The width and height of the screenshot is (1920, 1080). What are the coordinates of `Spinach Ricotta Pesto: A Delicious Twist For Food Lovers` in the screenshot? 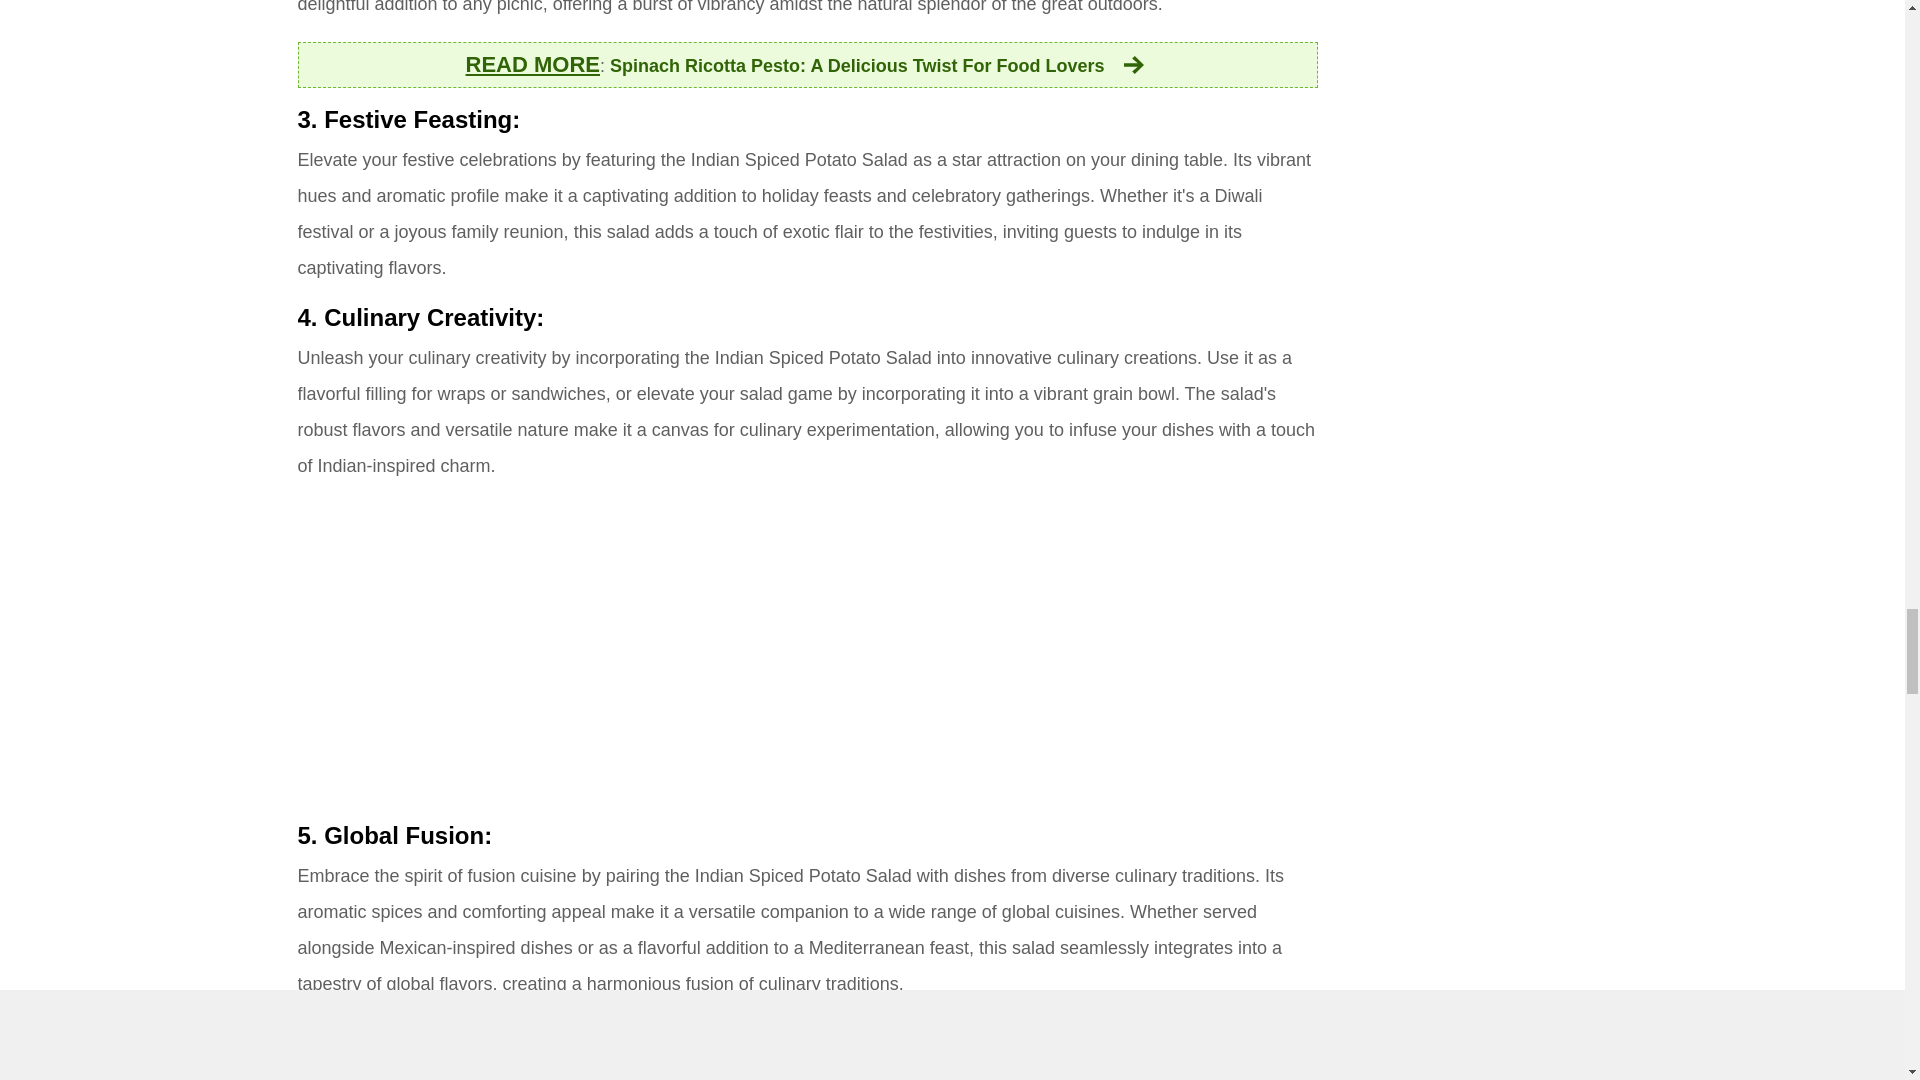 It's located at (879, 66).